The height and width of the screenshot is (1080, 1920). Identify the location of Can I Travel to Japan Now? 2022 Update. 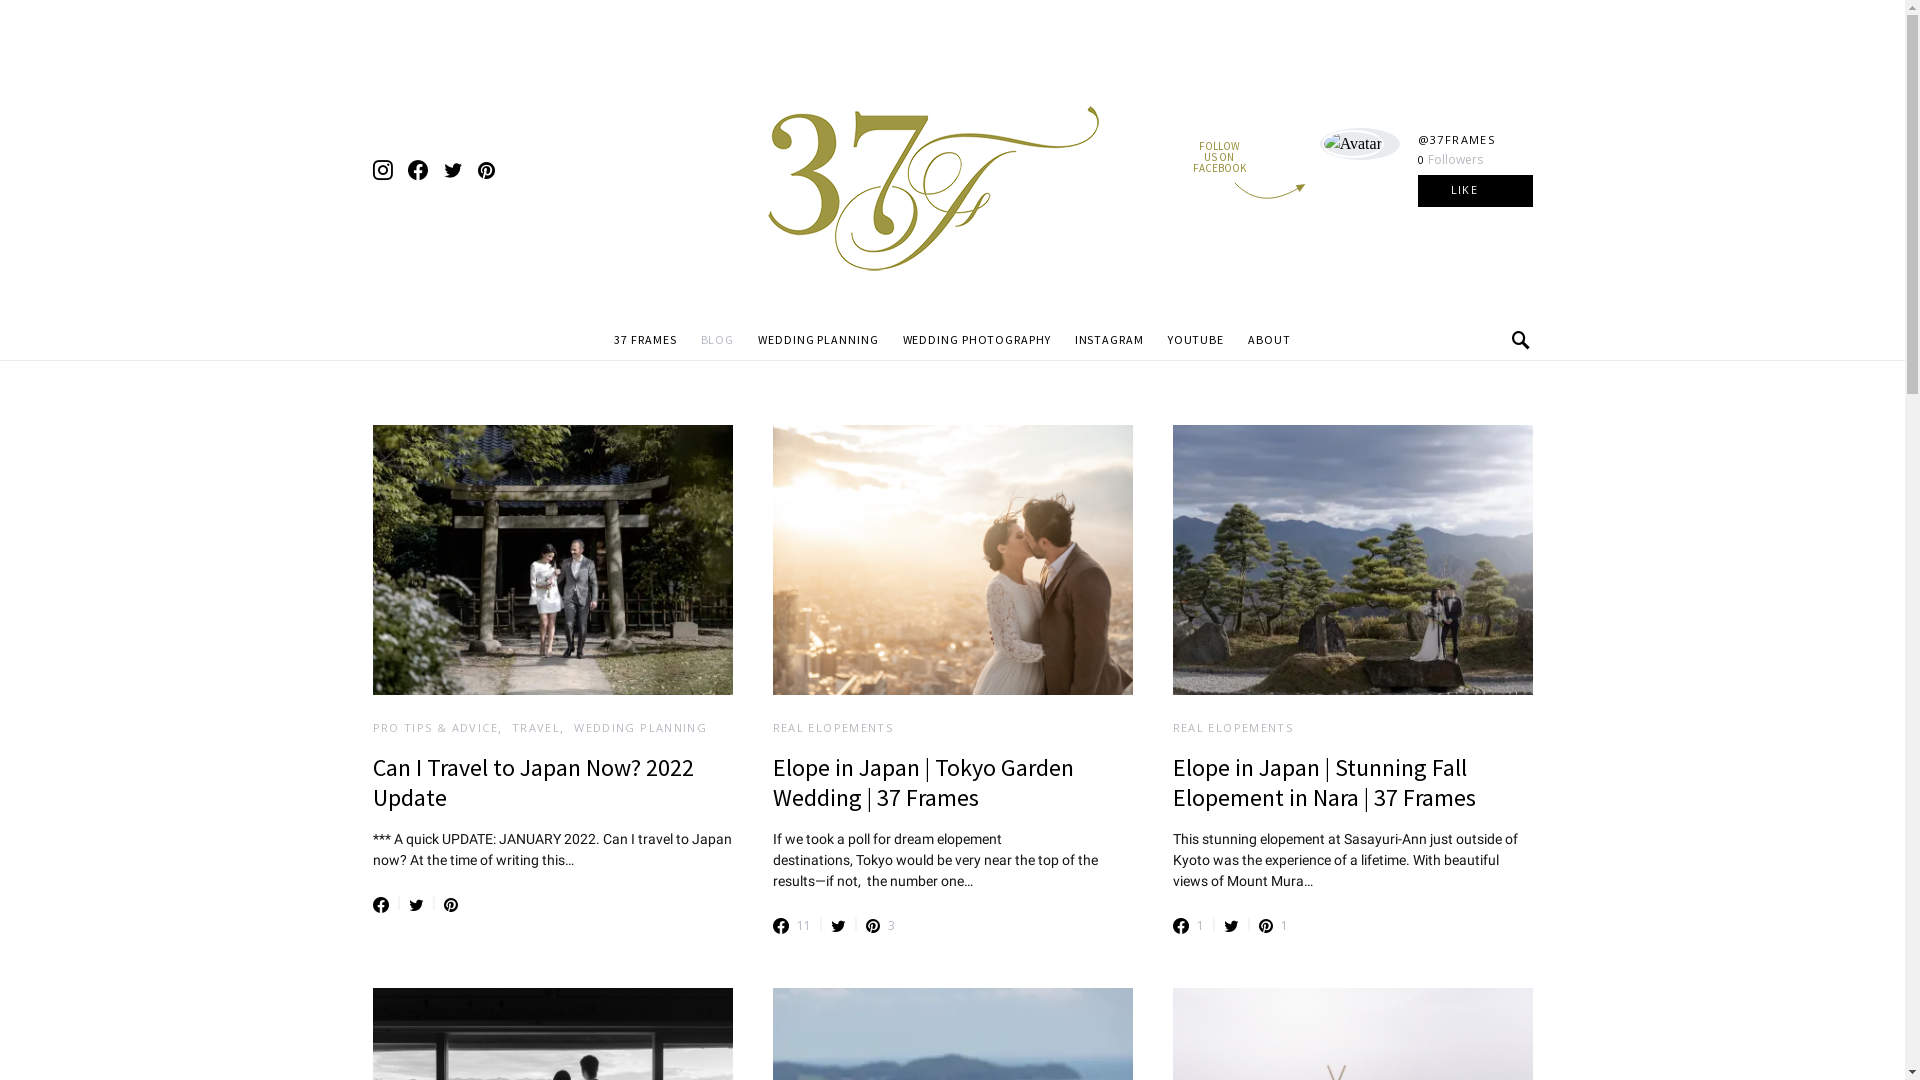
(532, 782).